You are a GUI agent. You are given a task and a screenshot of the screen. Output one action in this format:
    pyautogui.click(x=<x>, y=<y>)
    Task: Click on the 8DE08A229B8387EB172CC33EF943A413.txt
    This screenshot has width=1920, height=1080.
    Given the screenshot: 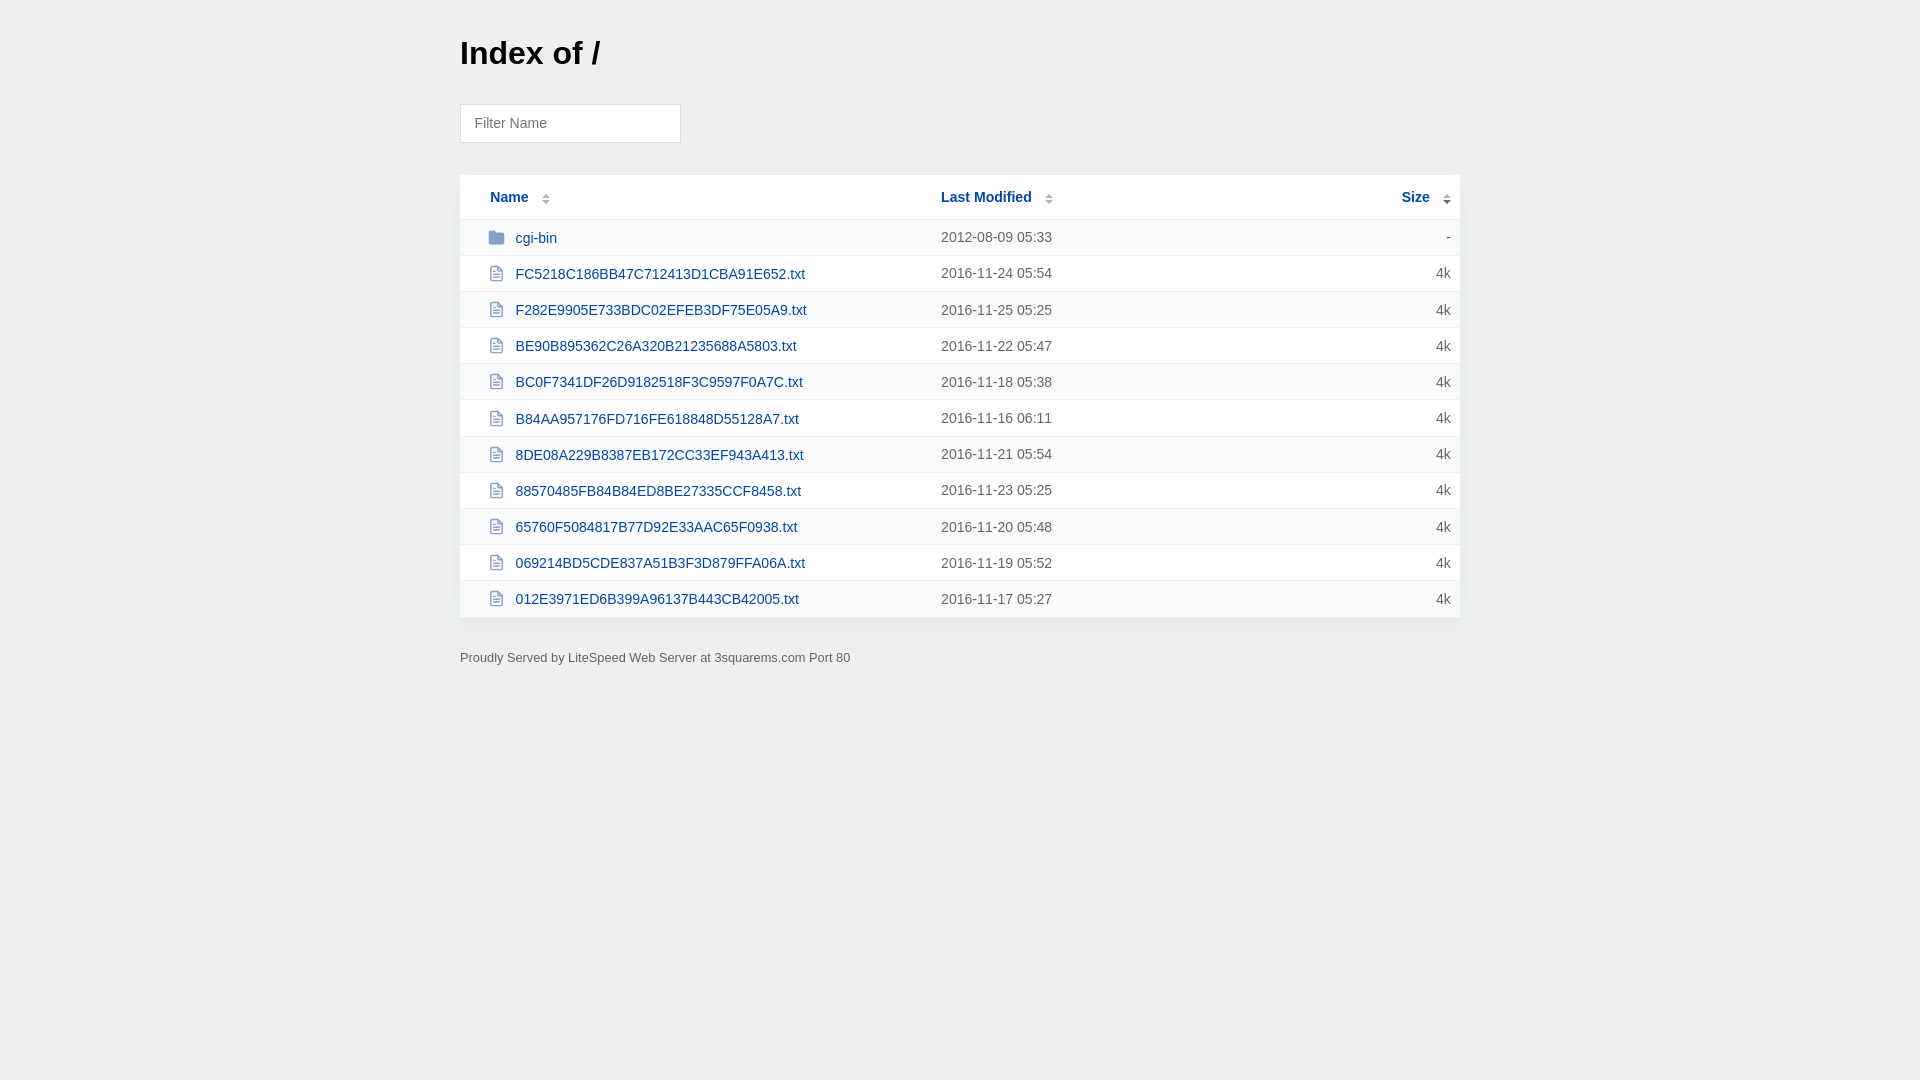 What is the action you would take?
    pyautogui.click(x=706, y=454)
    